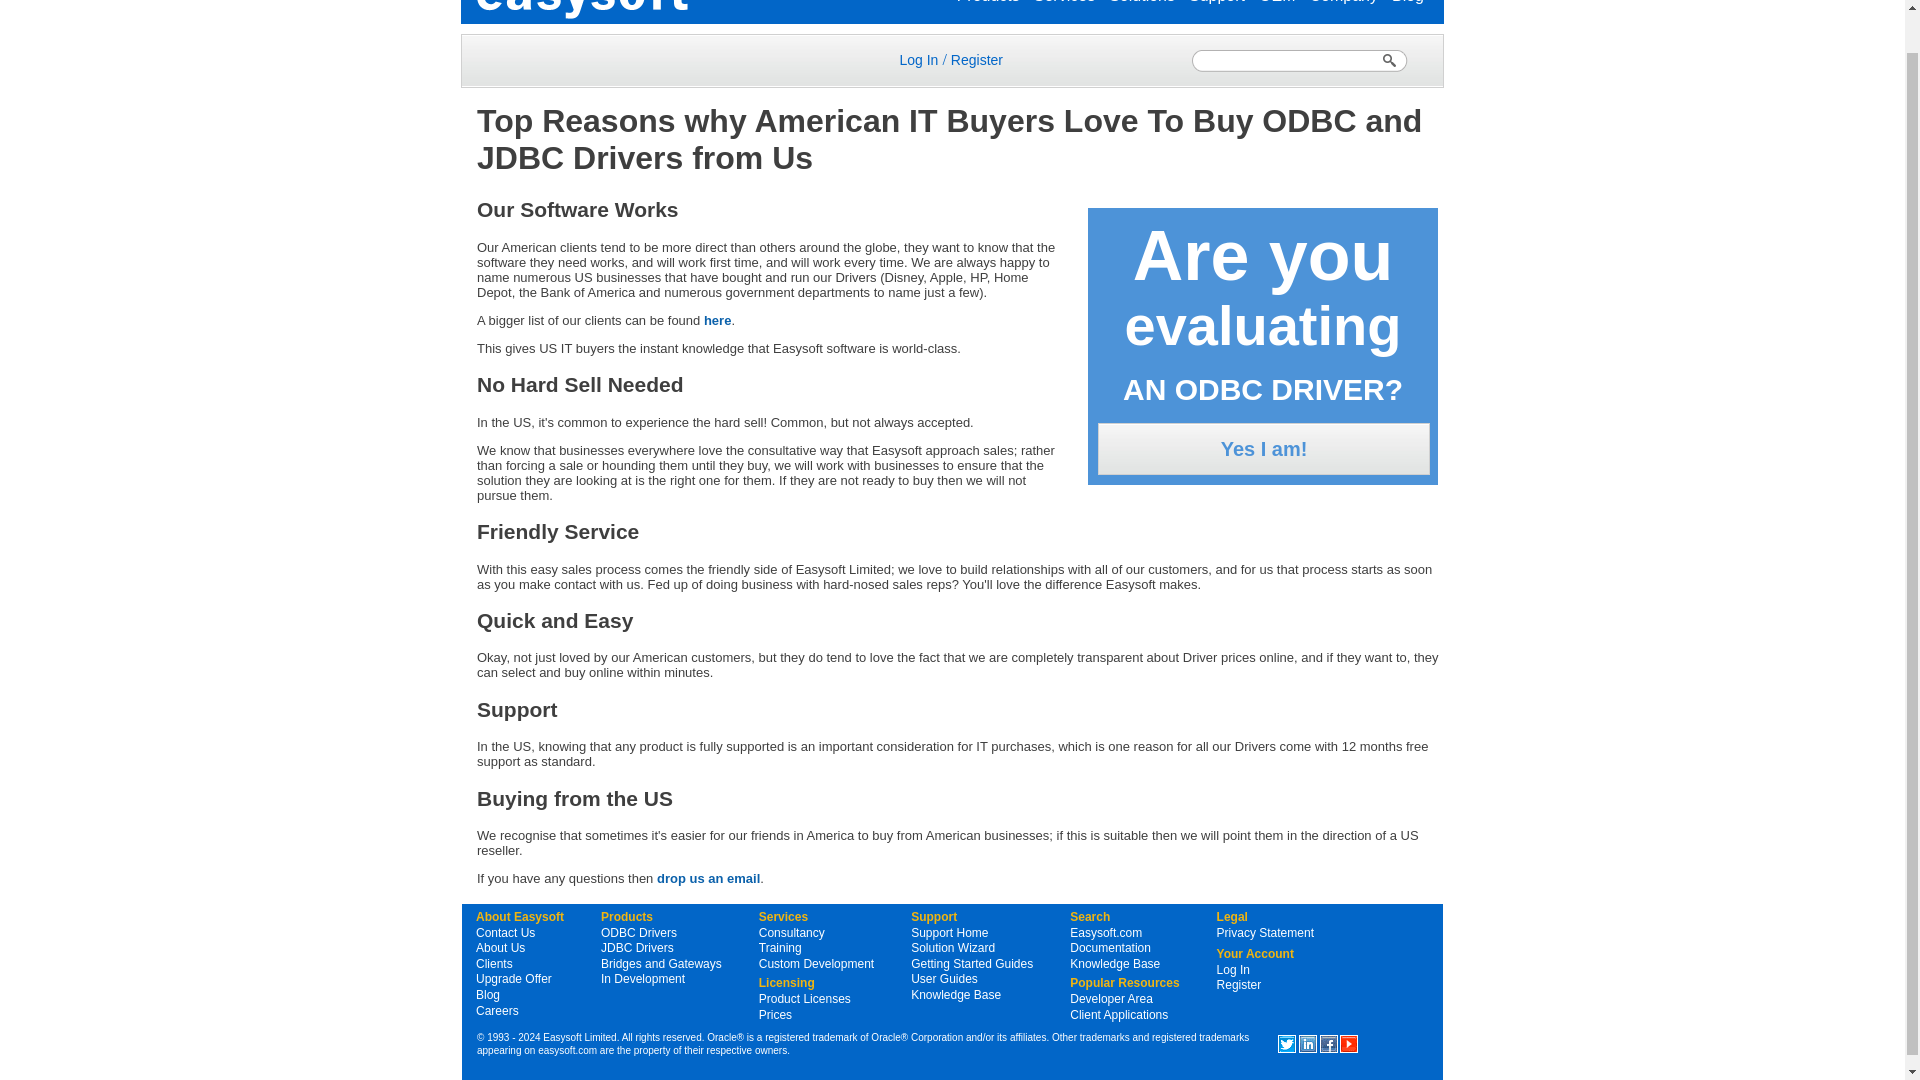 The width and height of the screenshot is (1920, 1080). What do you see at coordinates (514, 979) in the screenshot?
I see `Upgrade Offer` at bounding box center [514, 979].